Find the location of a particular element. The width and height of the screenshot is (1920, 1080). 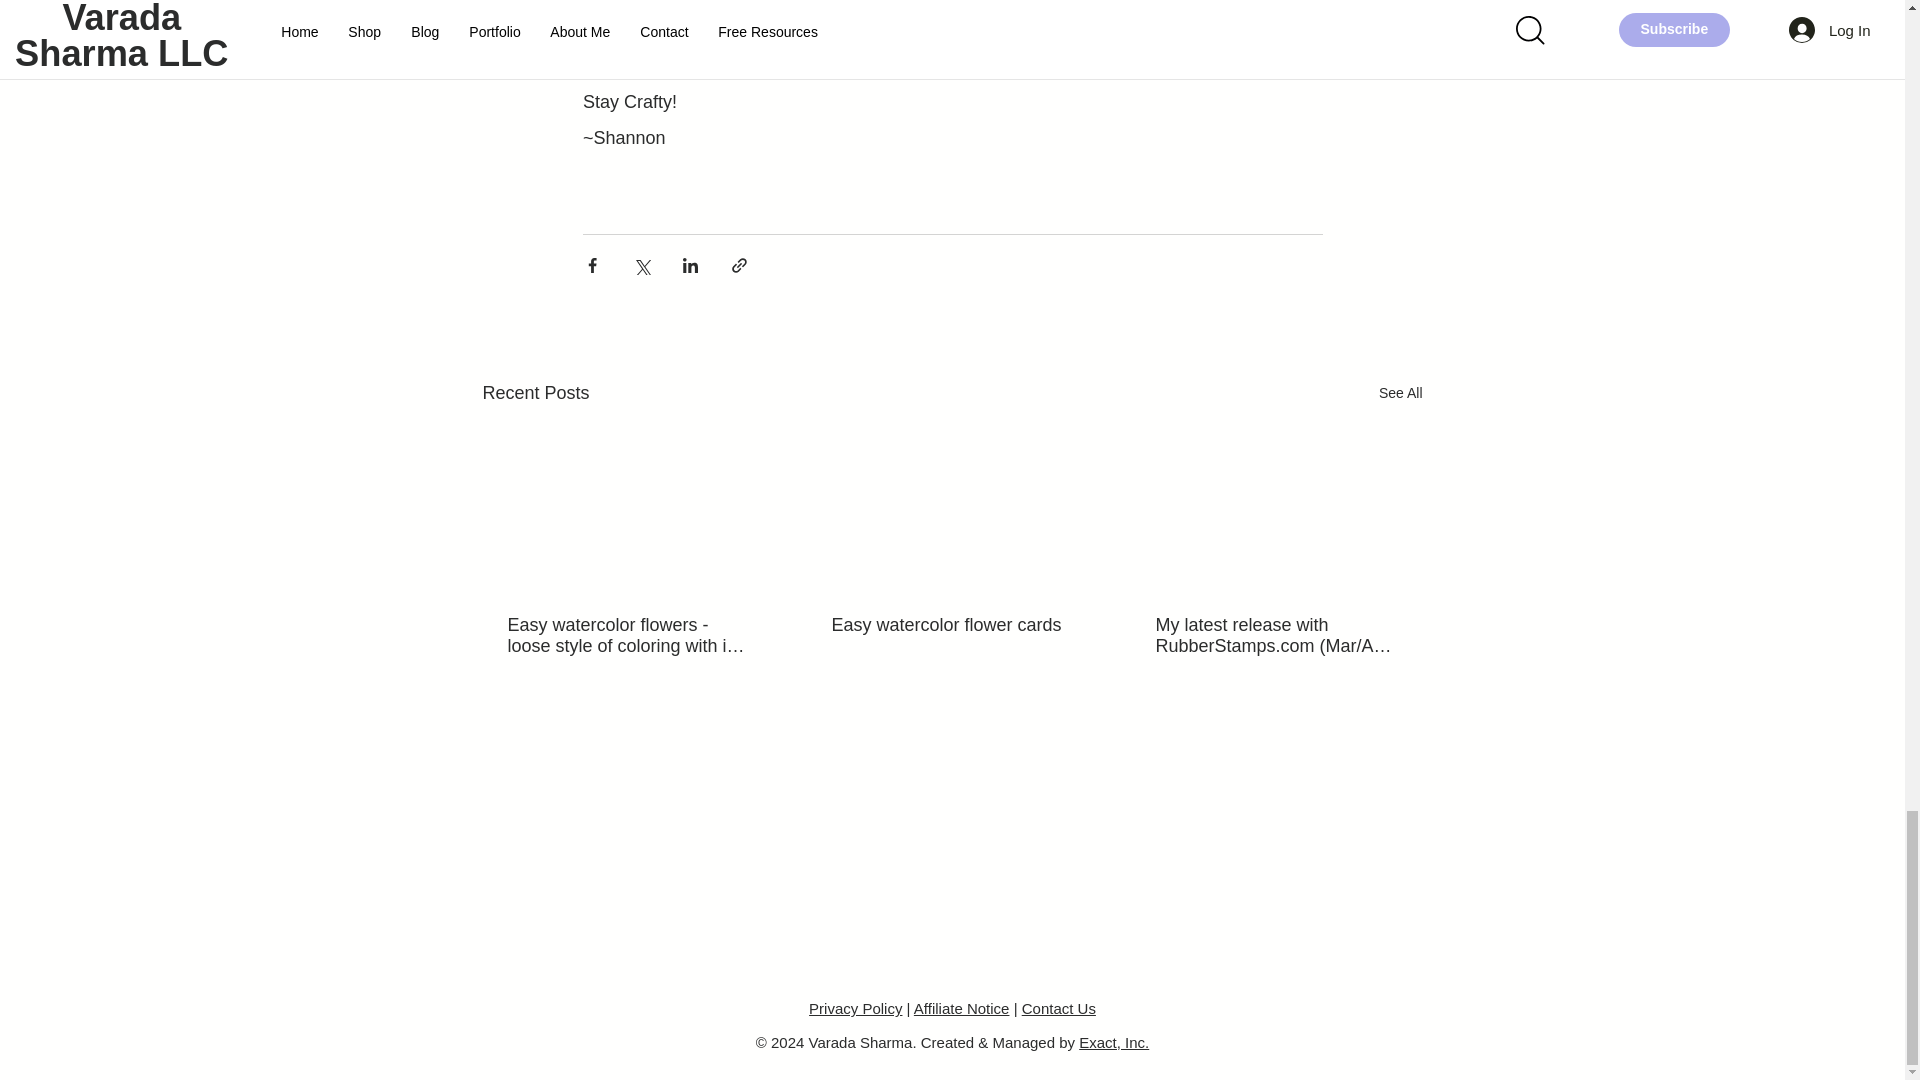

Affiliate Notice is located at coordinates (961, 1008).